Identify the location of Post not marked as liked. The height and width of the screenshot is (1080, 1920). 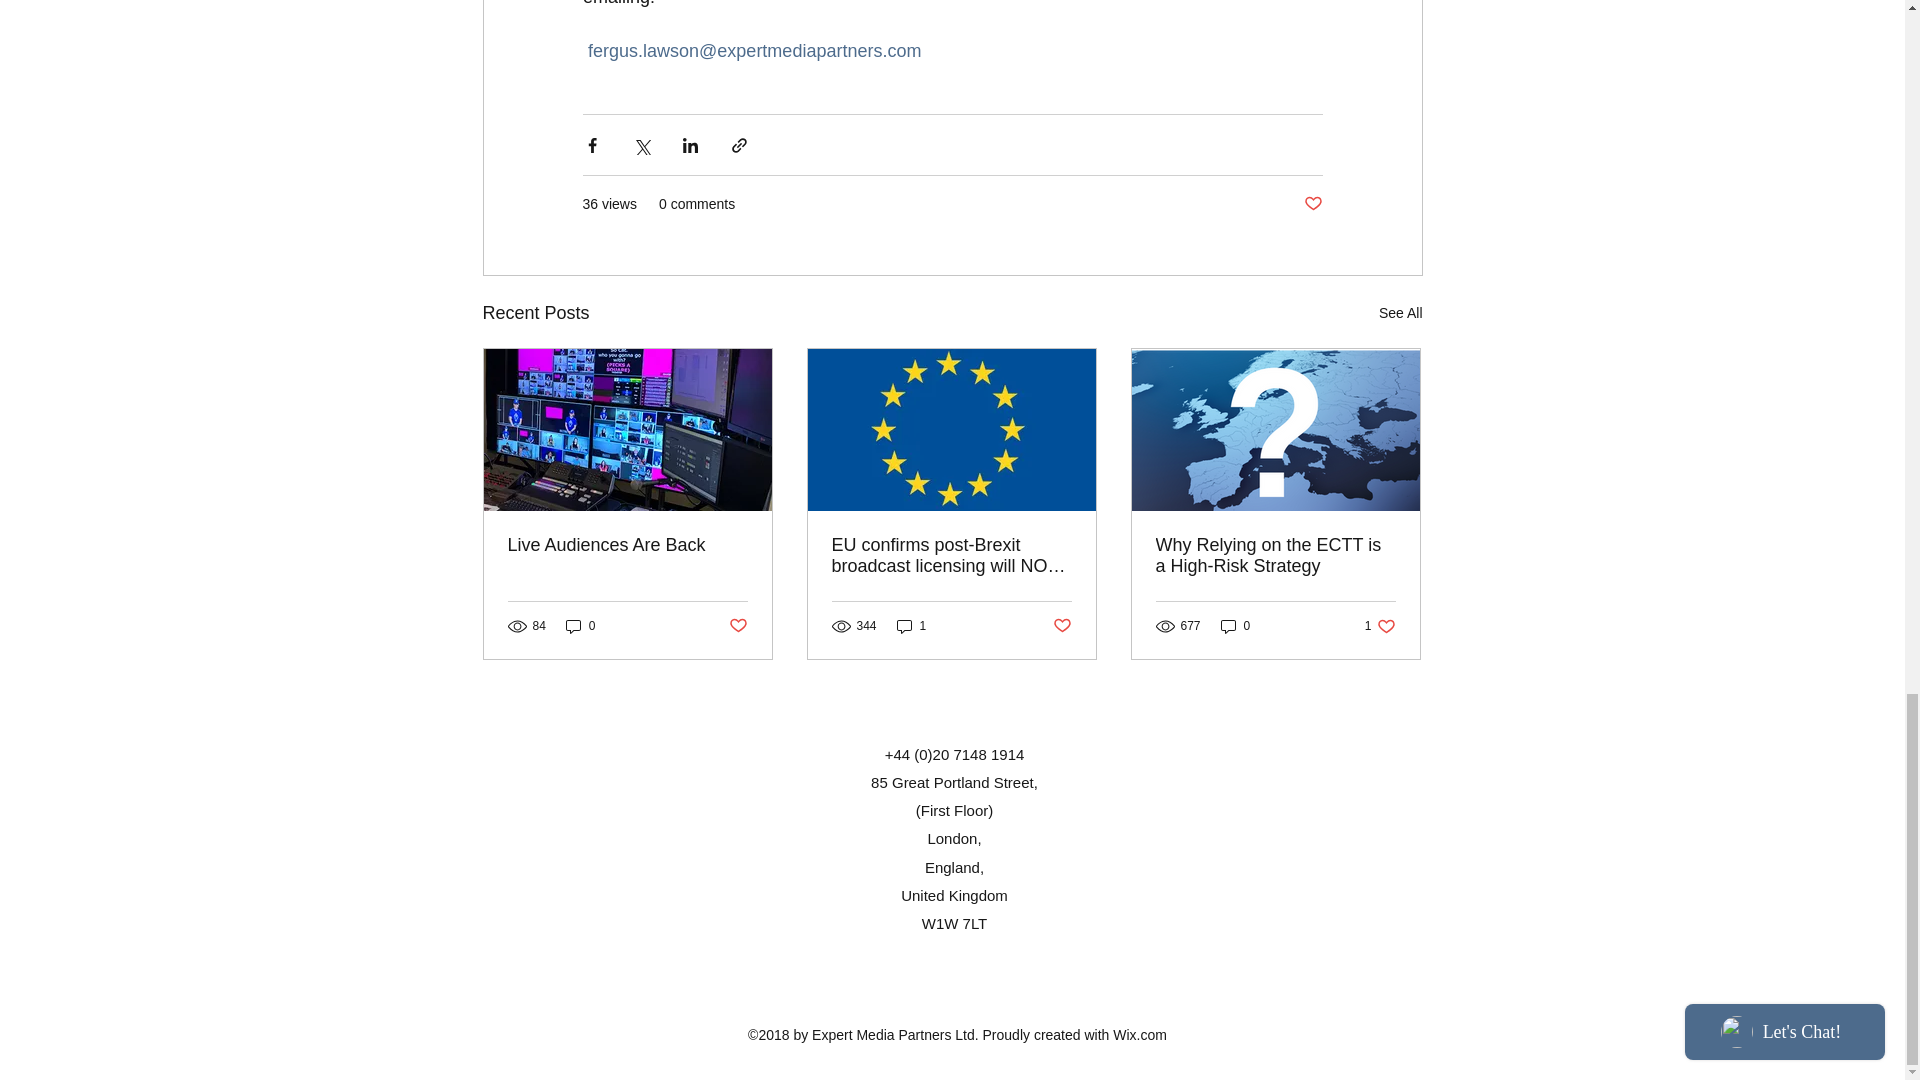
(736, 626).